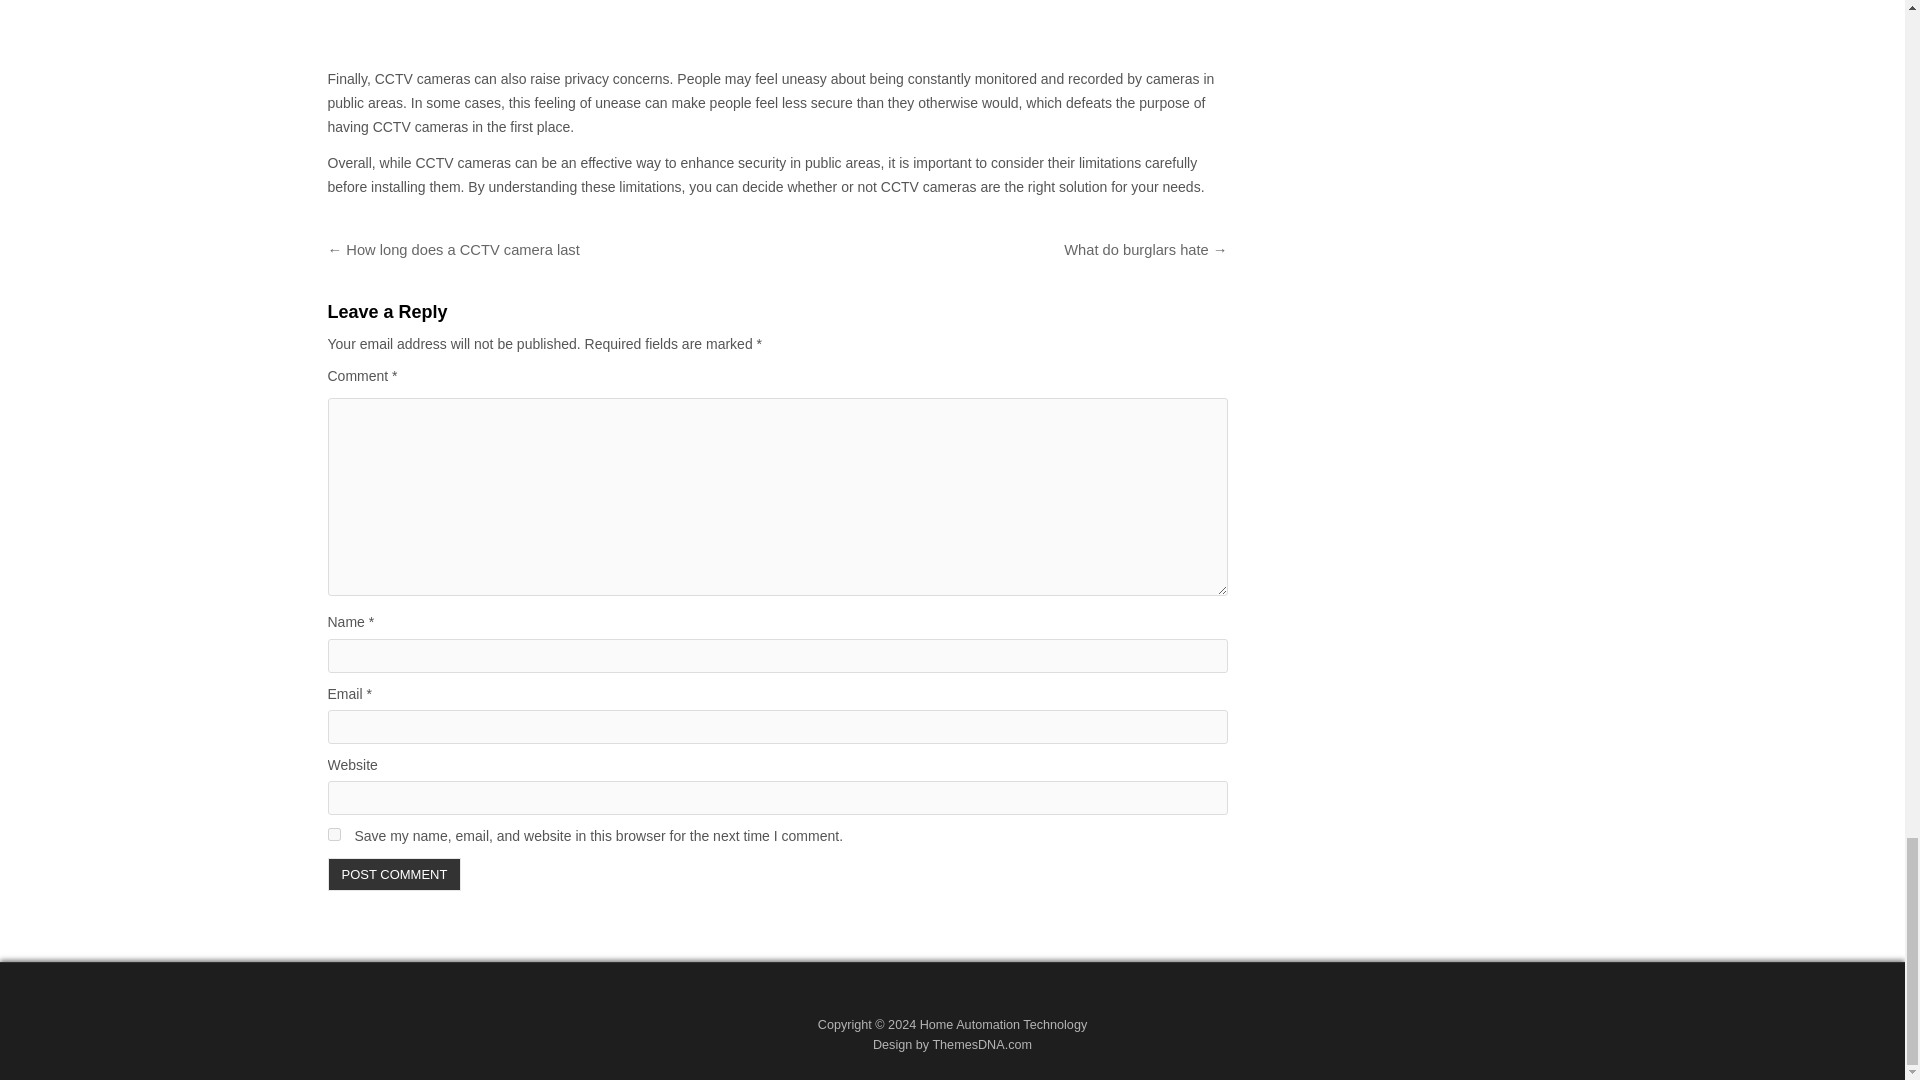 The width and height of the screenshot is (1920, 1080). What do you see at coordinates (334, 834) in the screenshot?
I see `yes` at bounding box center [334, 834].